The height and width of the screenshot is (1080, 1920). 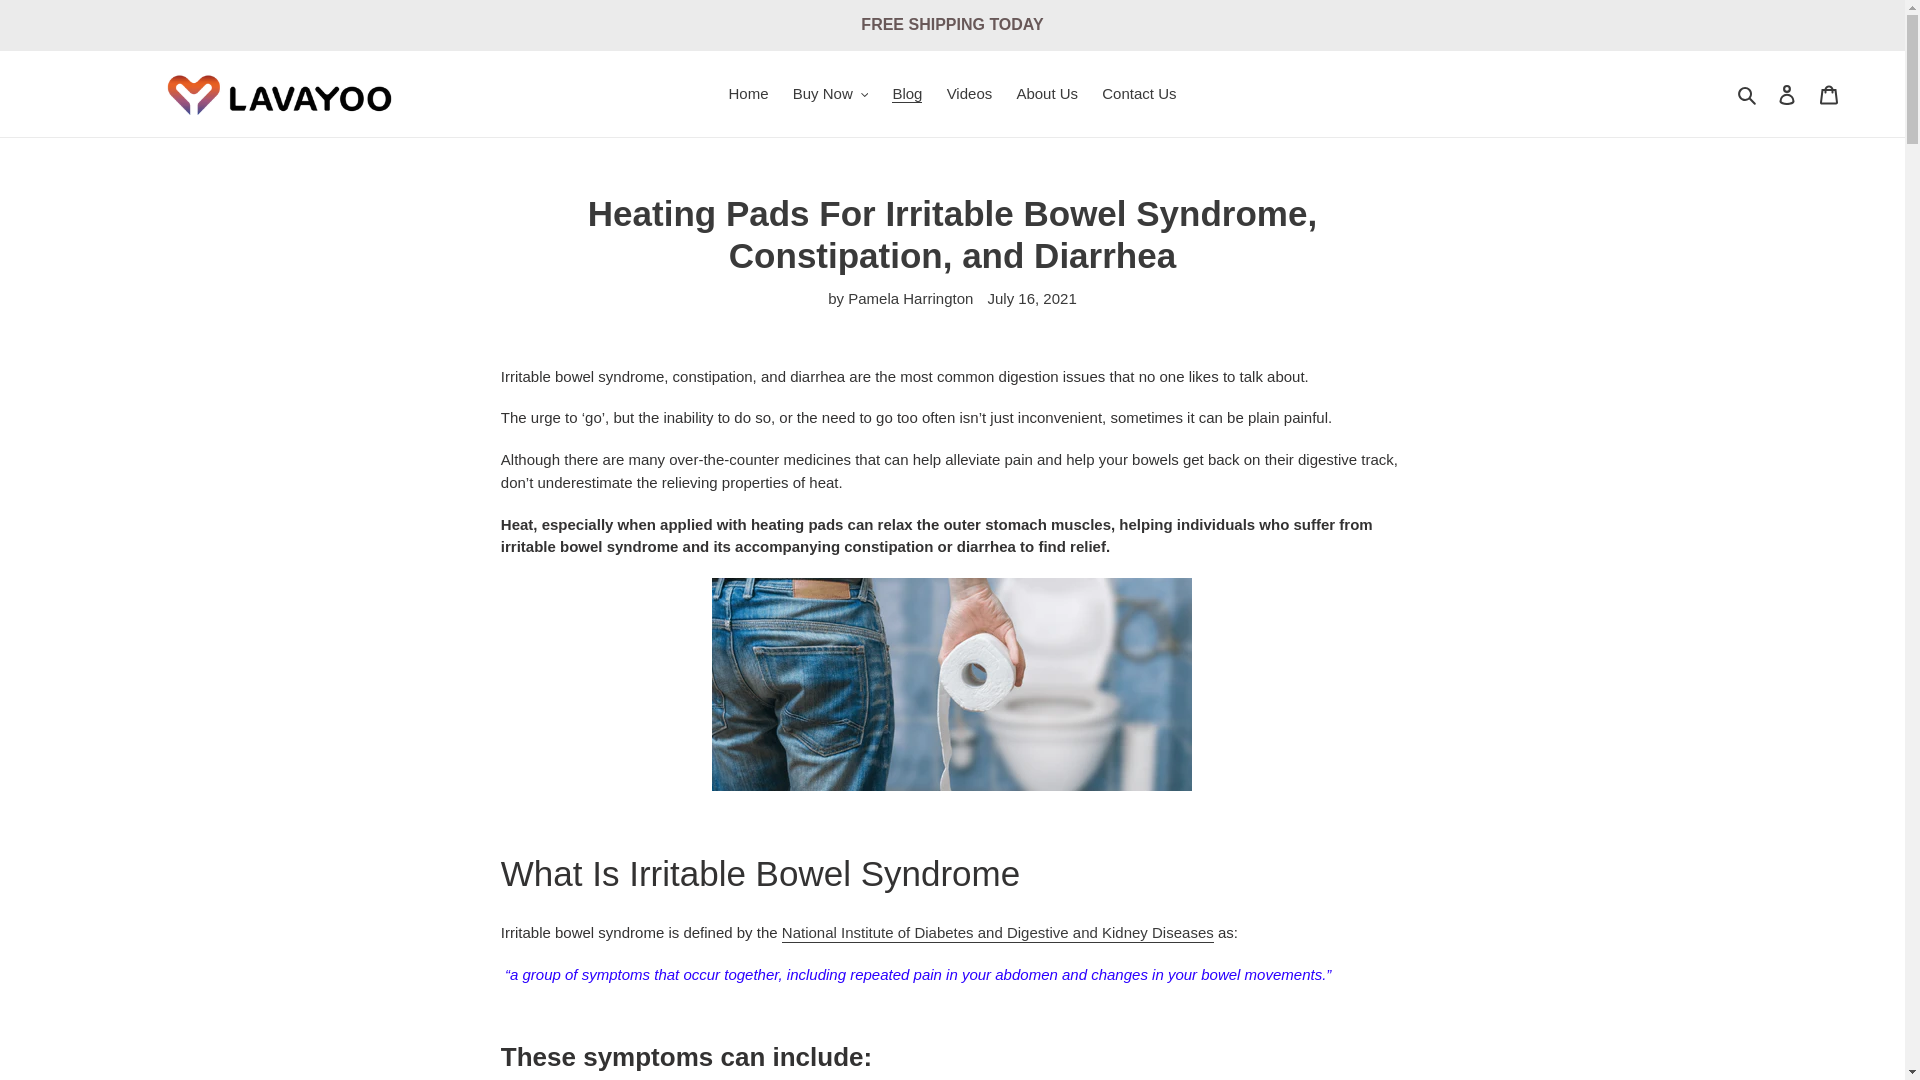 I want to click on About Us, so click(x=1047, y=94).